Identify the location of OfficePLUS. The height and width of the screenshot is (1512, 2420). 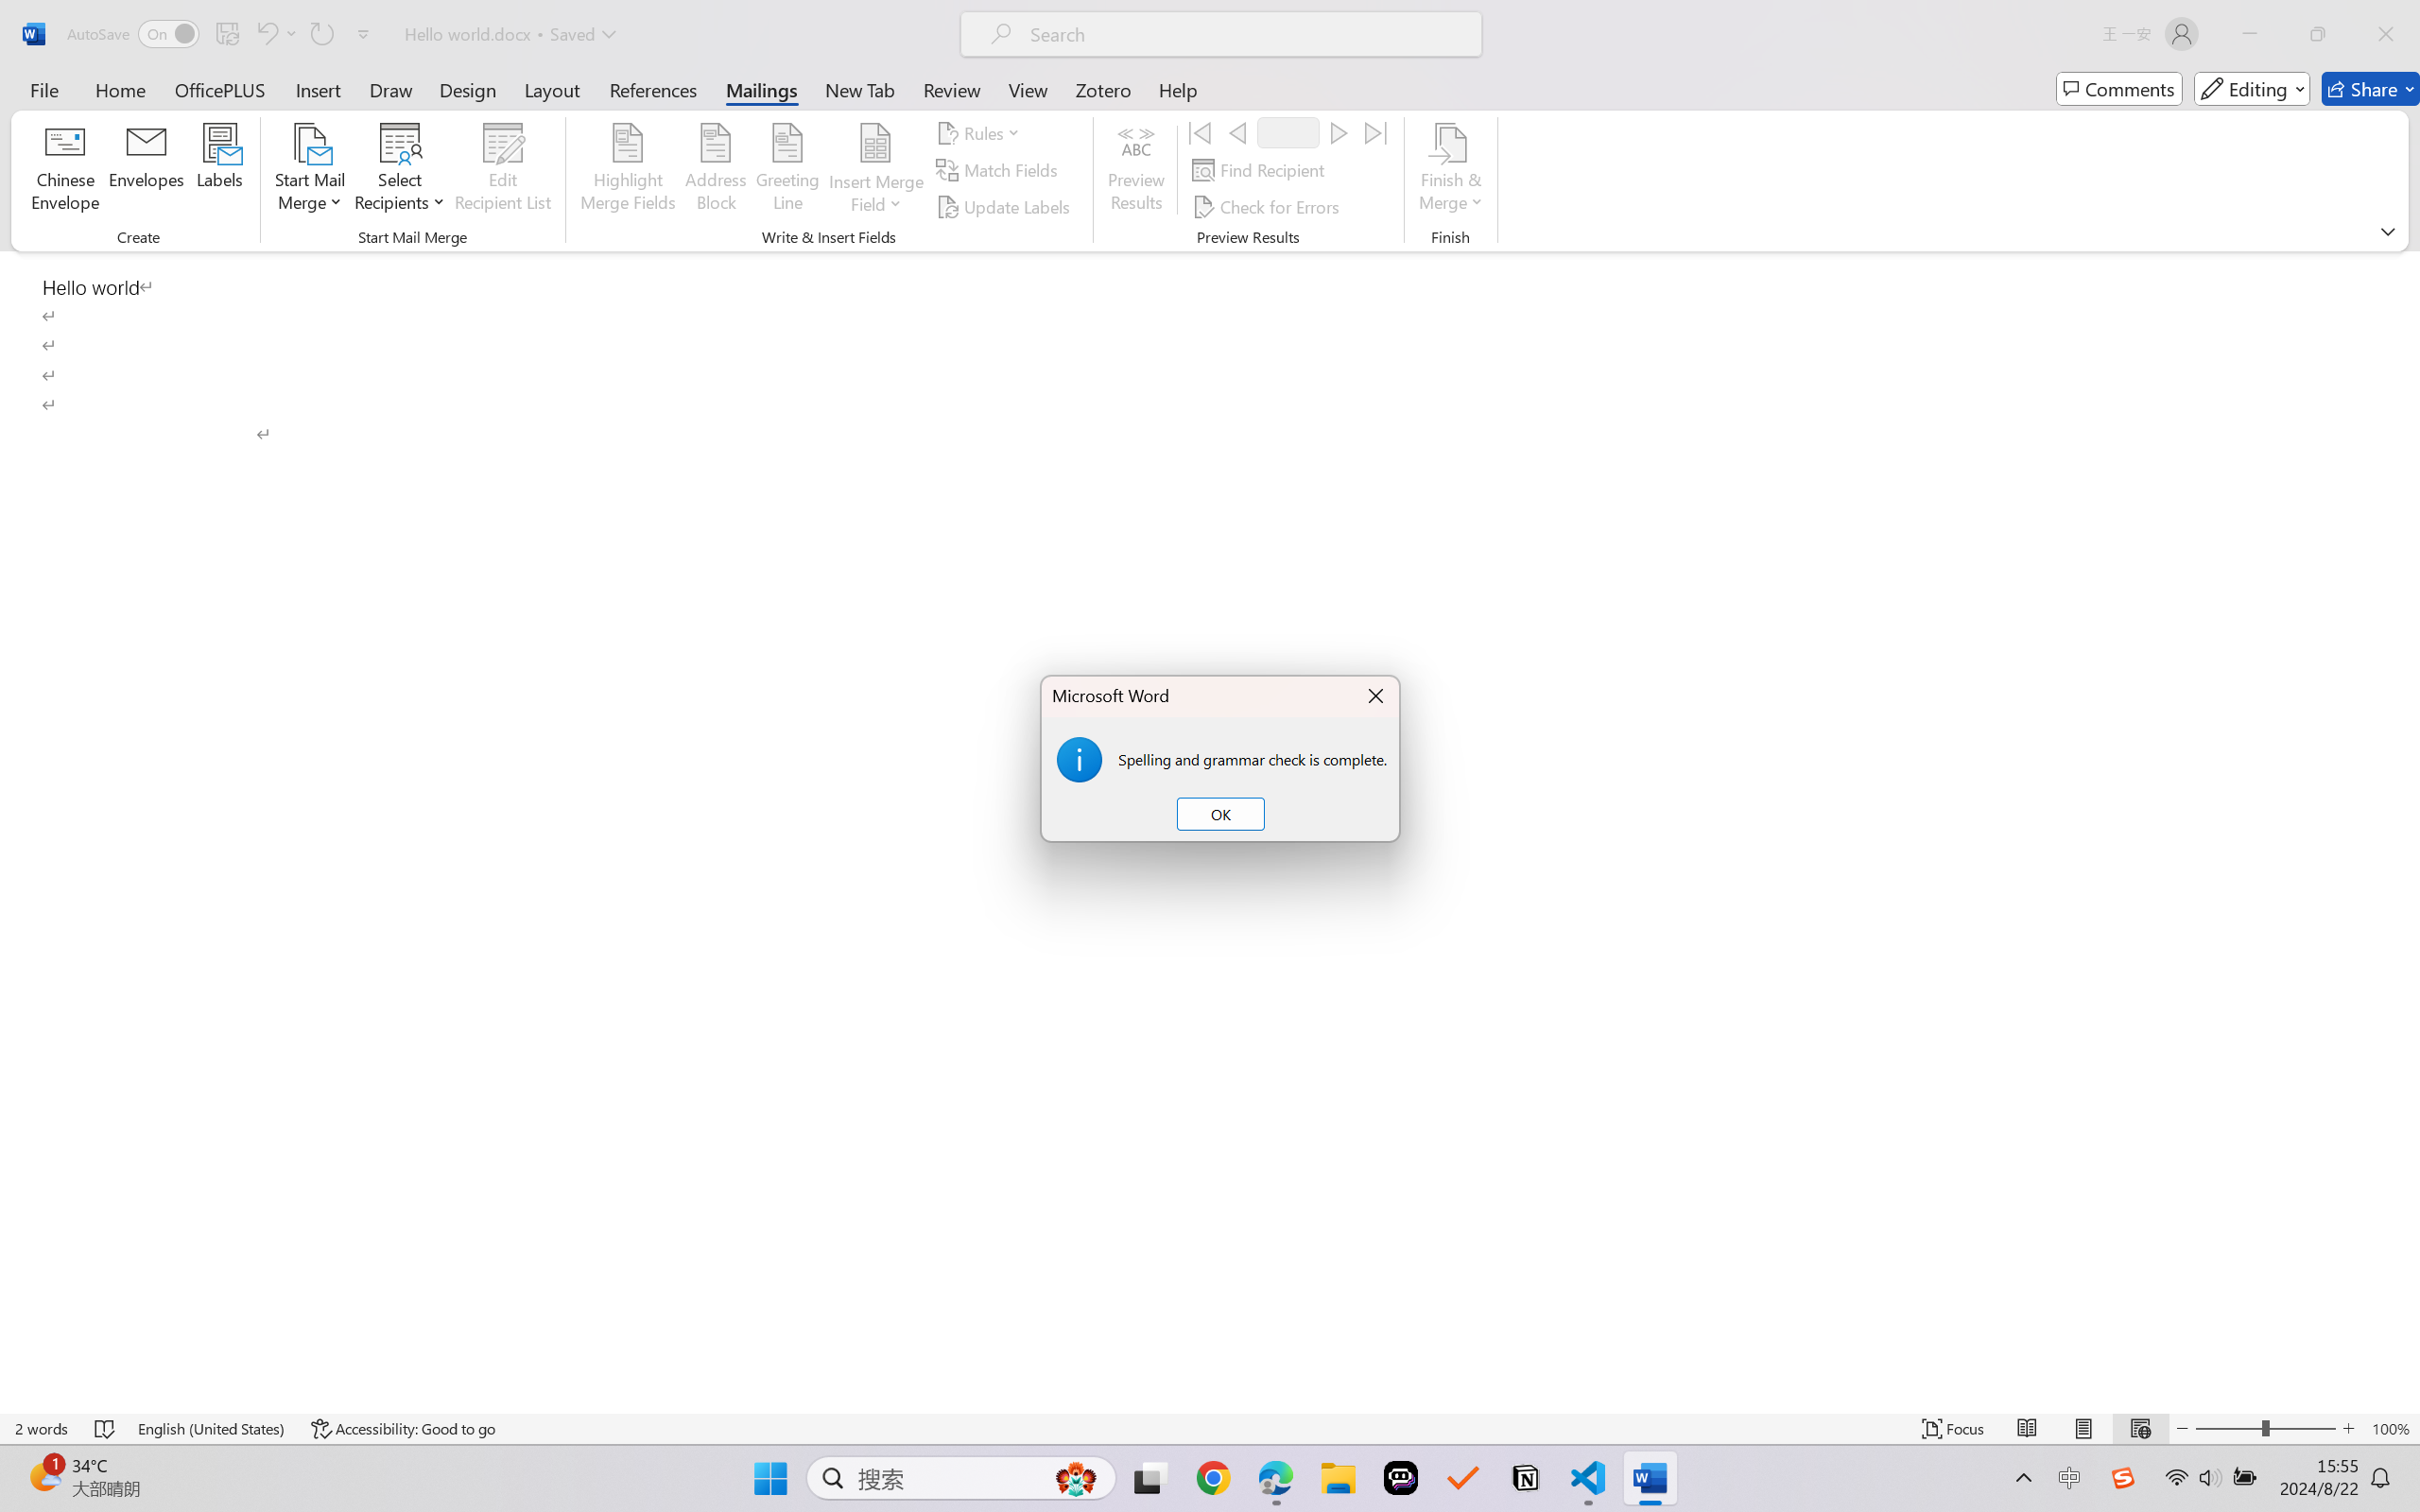
(219, 89).